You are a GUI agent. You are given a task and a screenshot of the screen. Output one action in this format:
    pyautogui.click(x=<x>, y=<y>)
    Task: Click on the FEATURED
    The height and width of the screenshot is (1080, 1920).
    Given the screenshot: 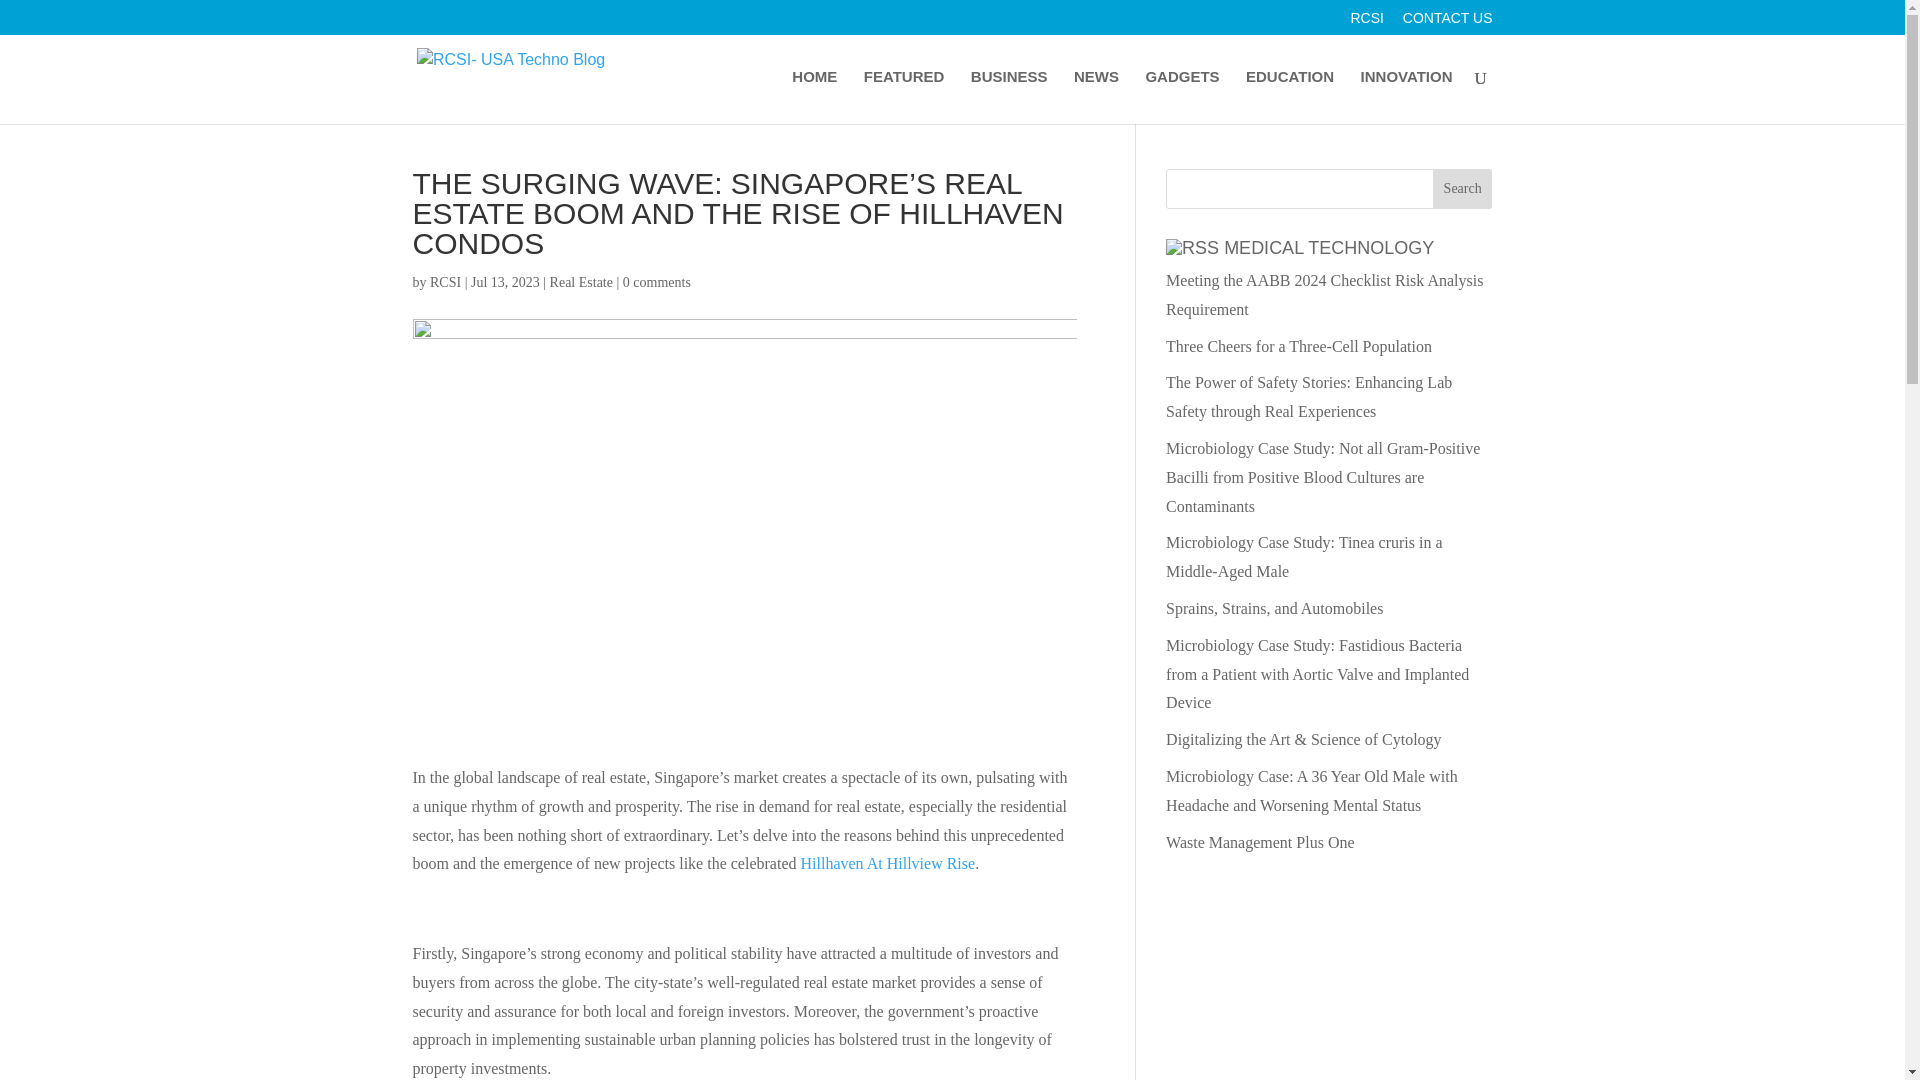 What is the action you would take?
    pyautogui.click(x=904, y=97)
    